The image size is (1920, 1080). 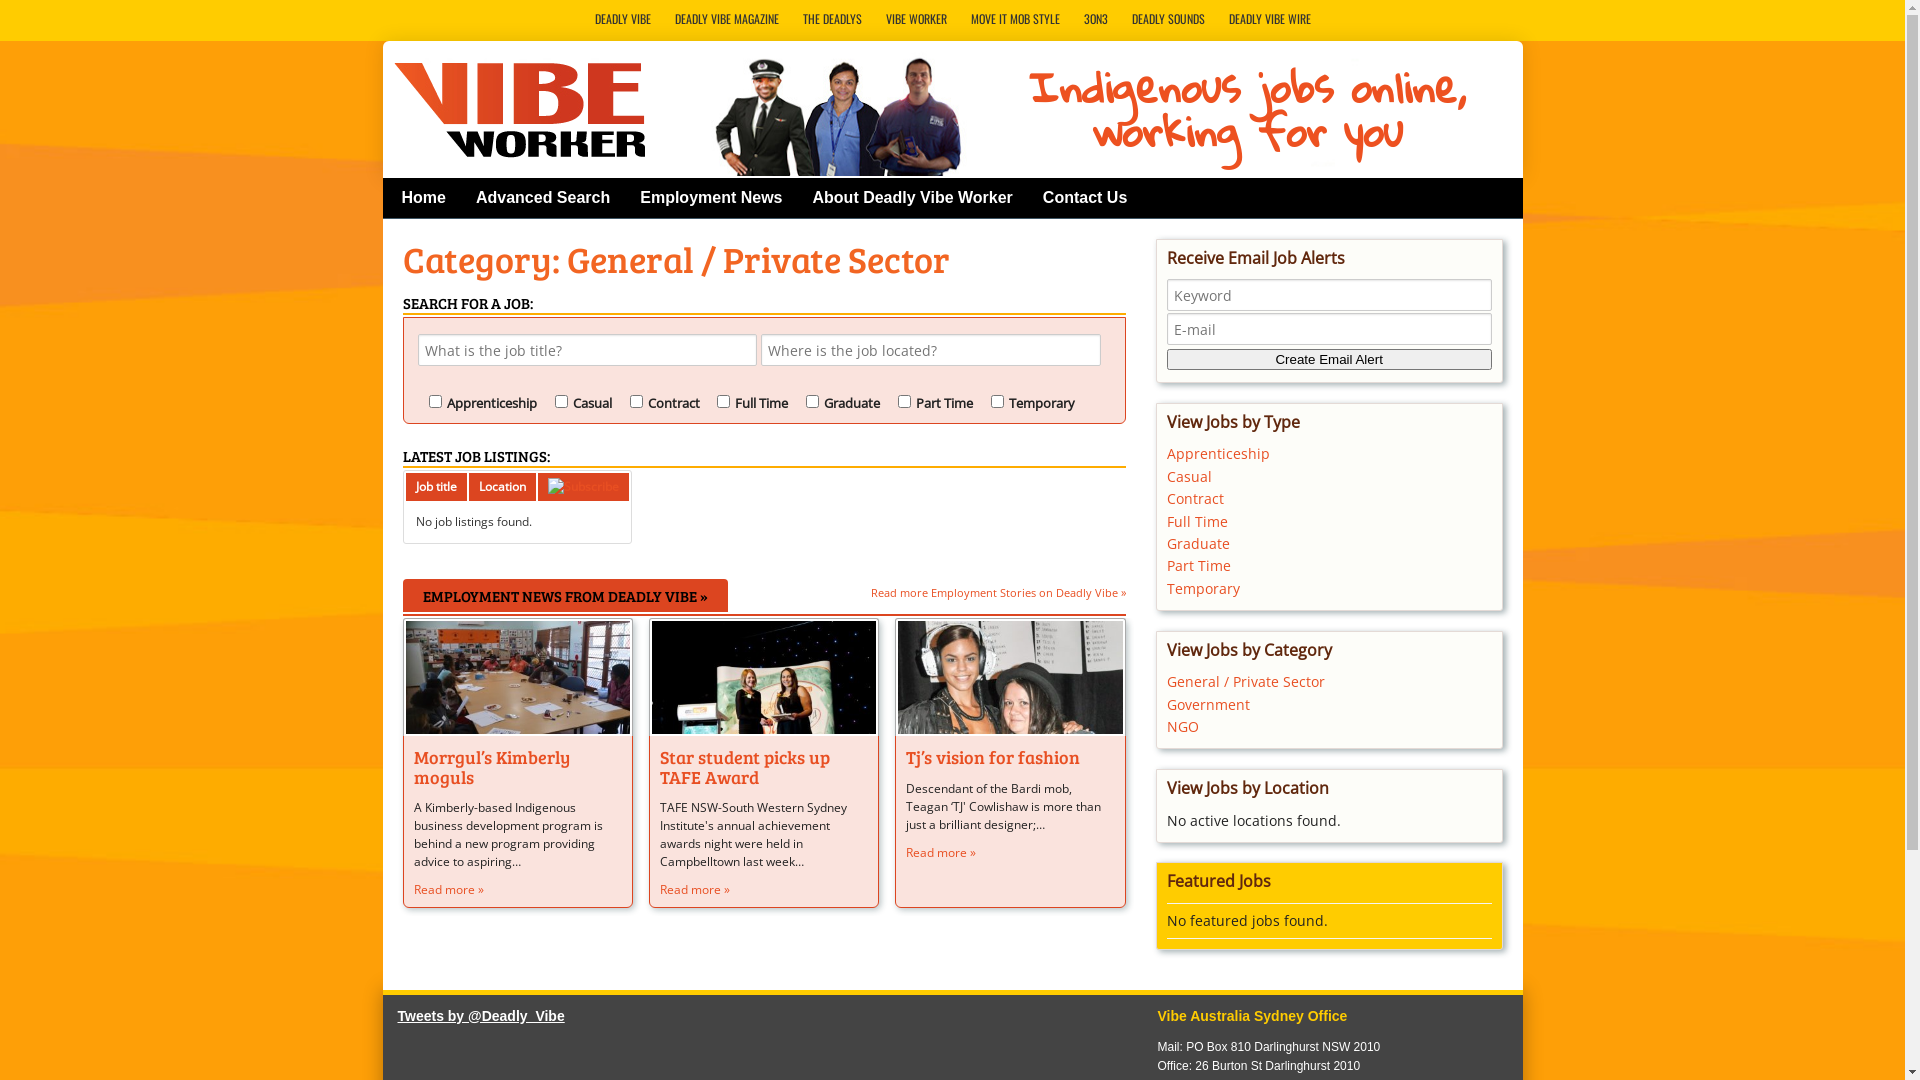 I want to click on Create Email Alert, so click(x=1330, y=360).